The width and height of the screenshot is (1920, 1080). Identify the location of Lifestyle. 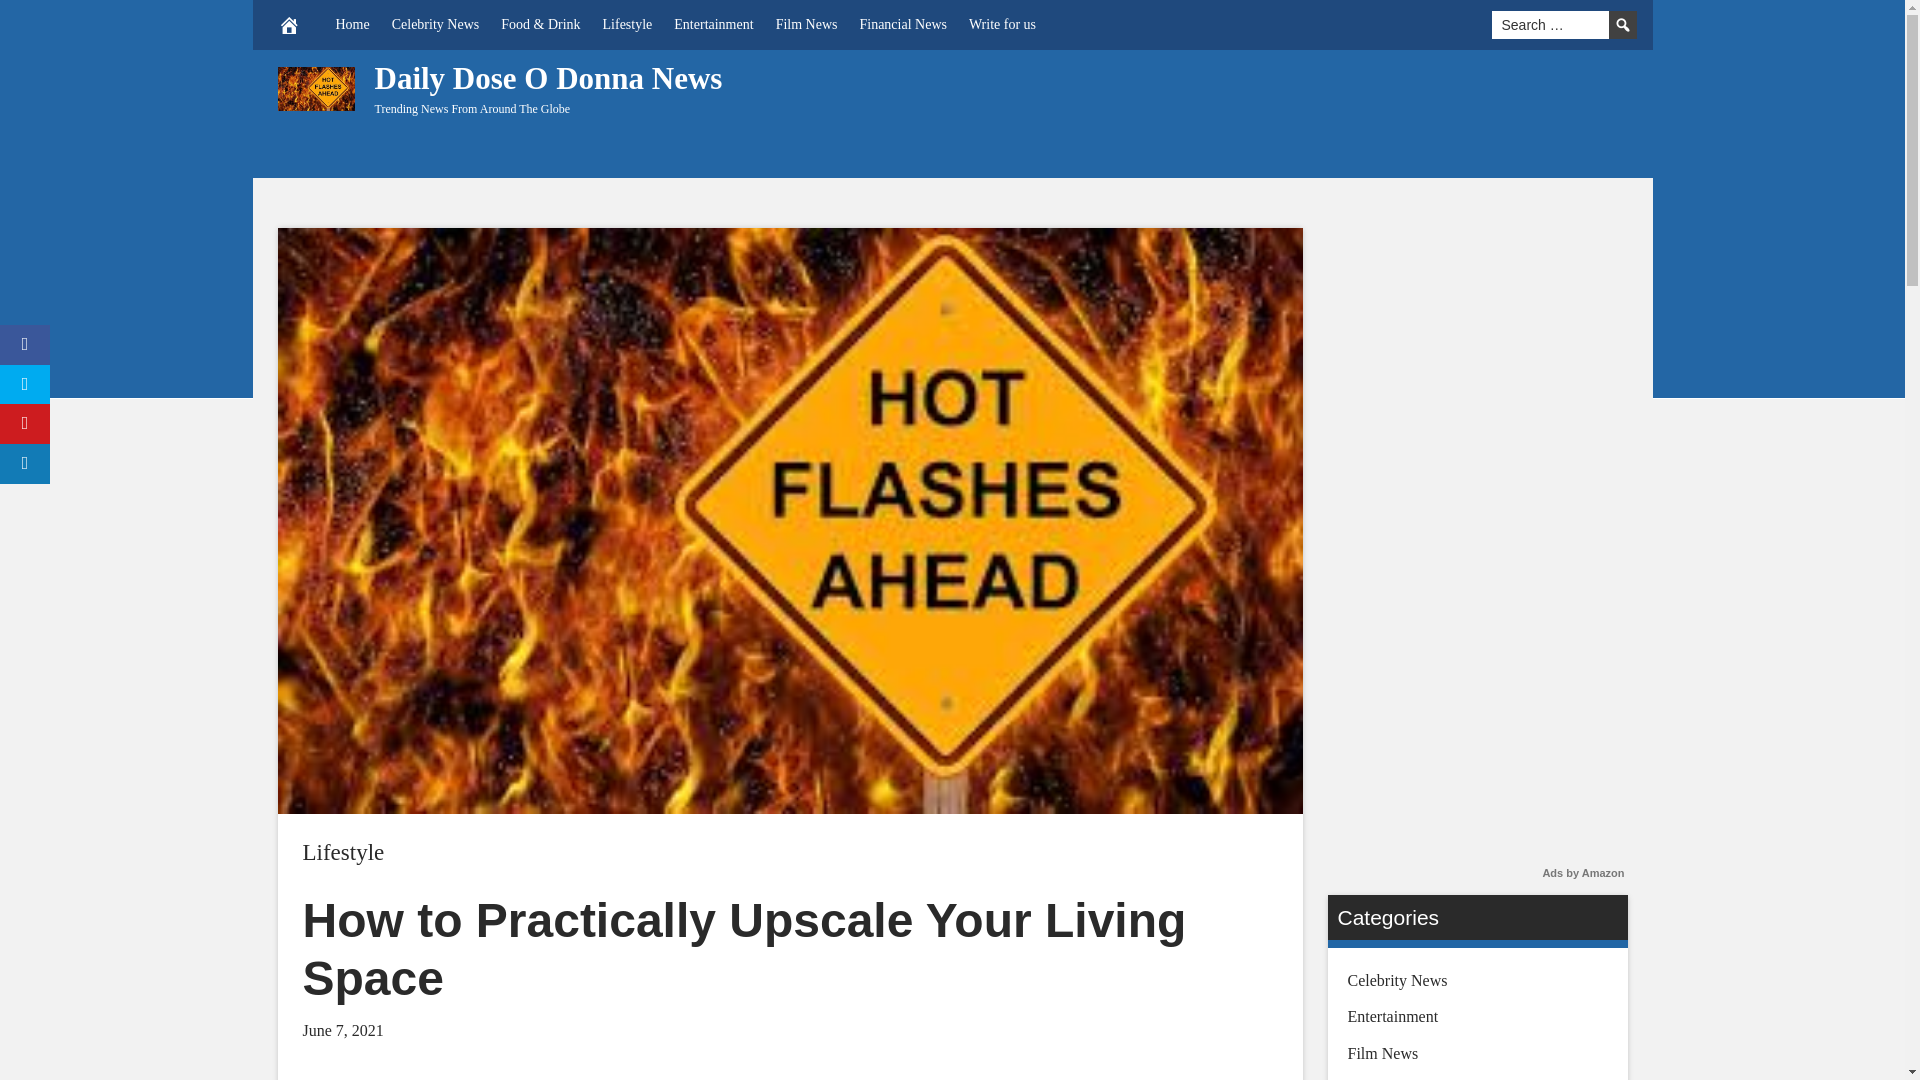
(628, 24).